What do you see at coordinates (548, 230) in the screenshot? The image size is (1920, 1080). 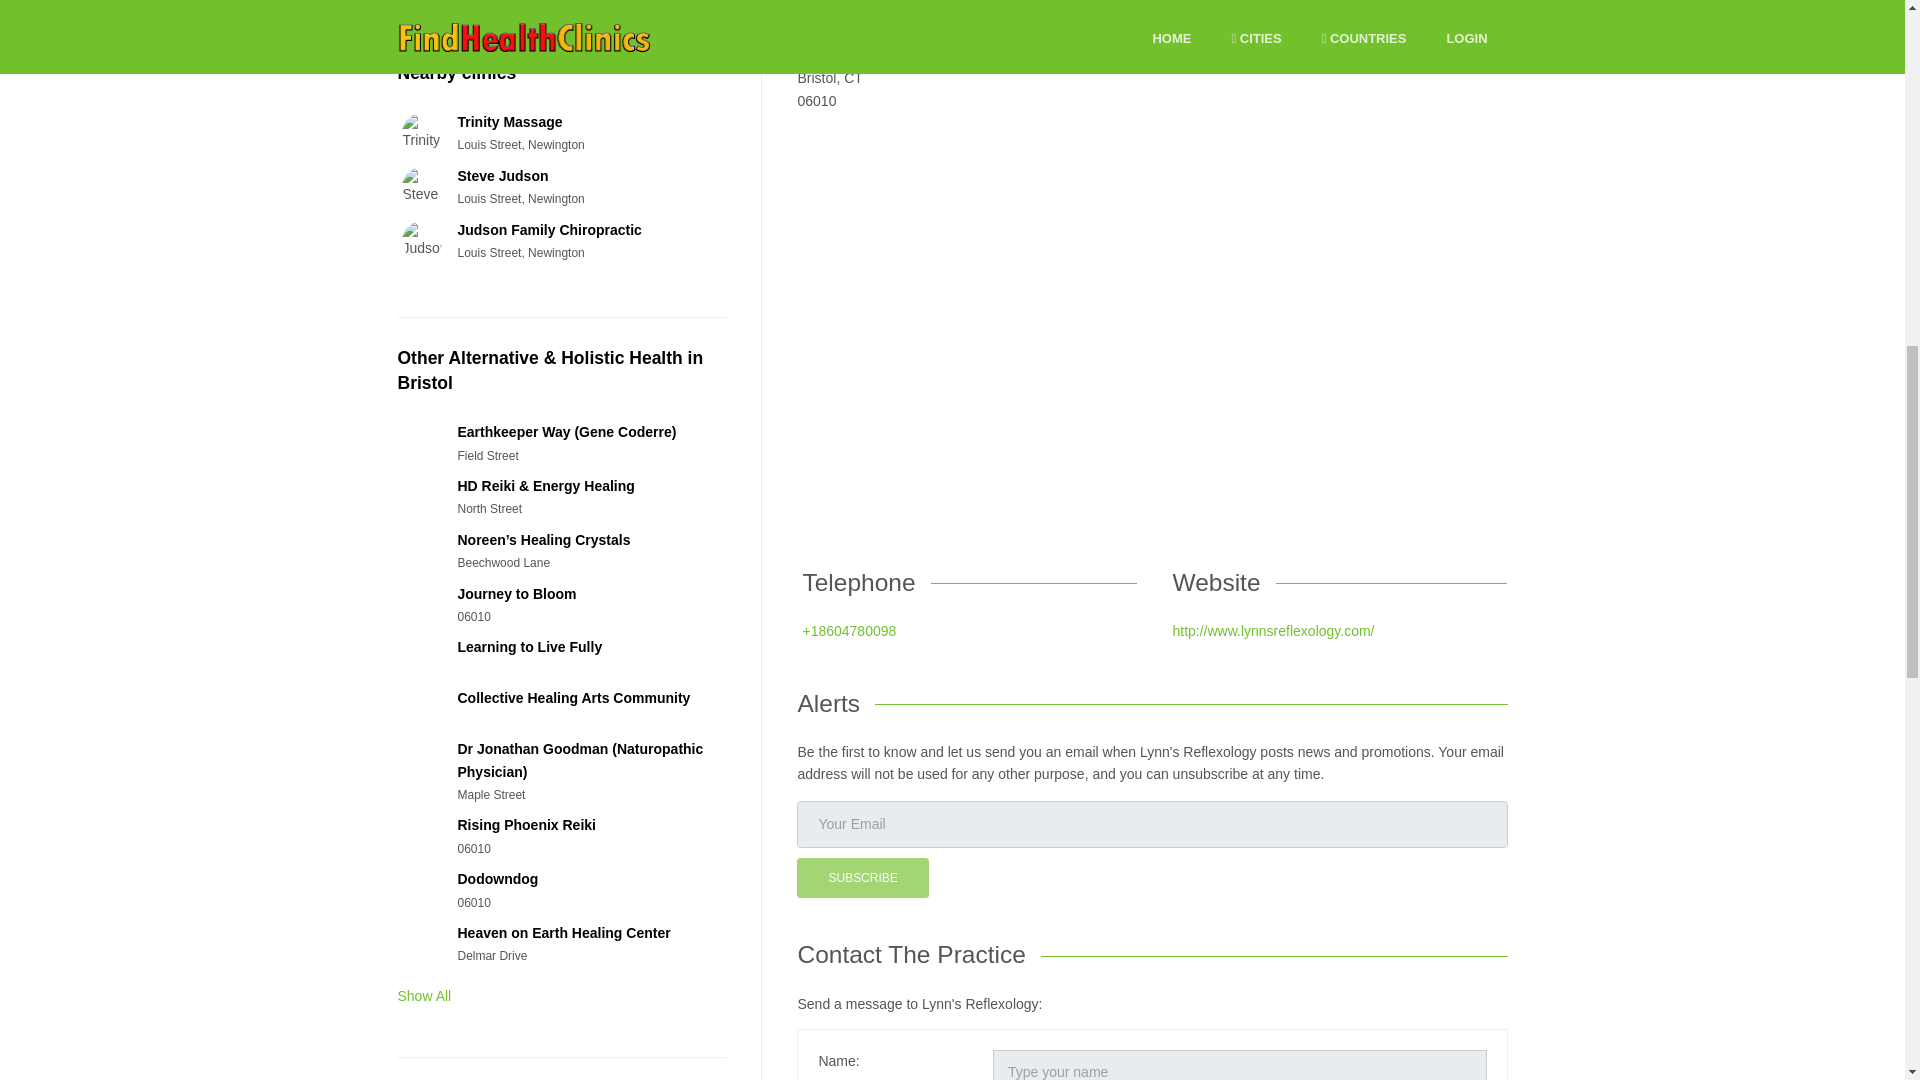 I see `Judson Family Chiropractic` at bounding box center [548, 230].